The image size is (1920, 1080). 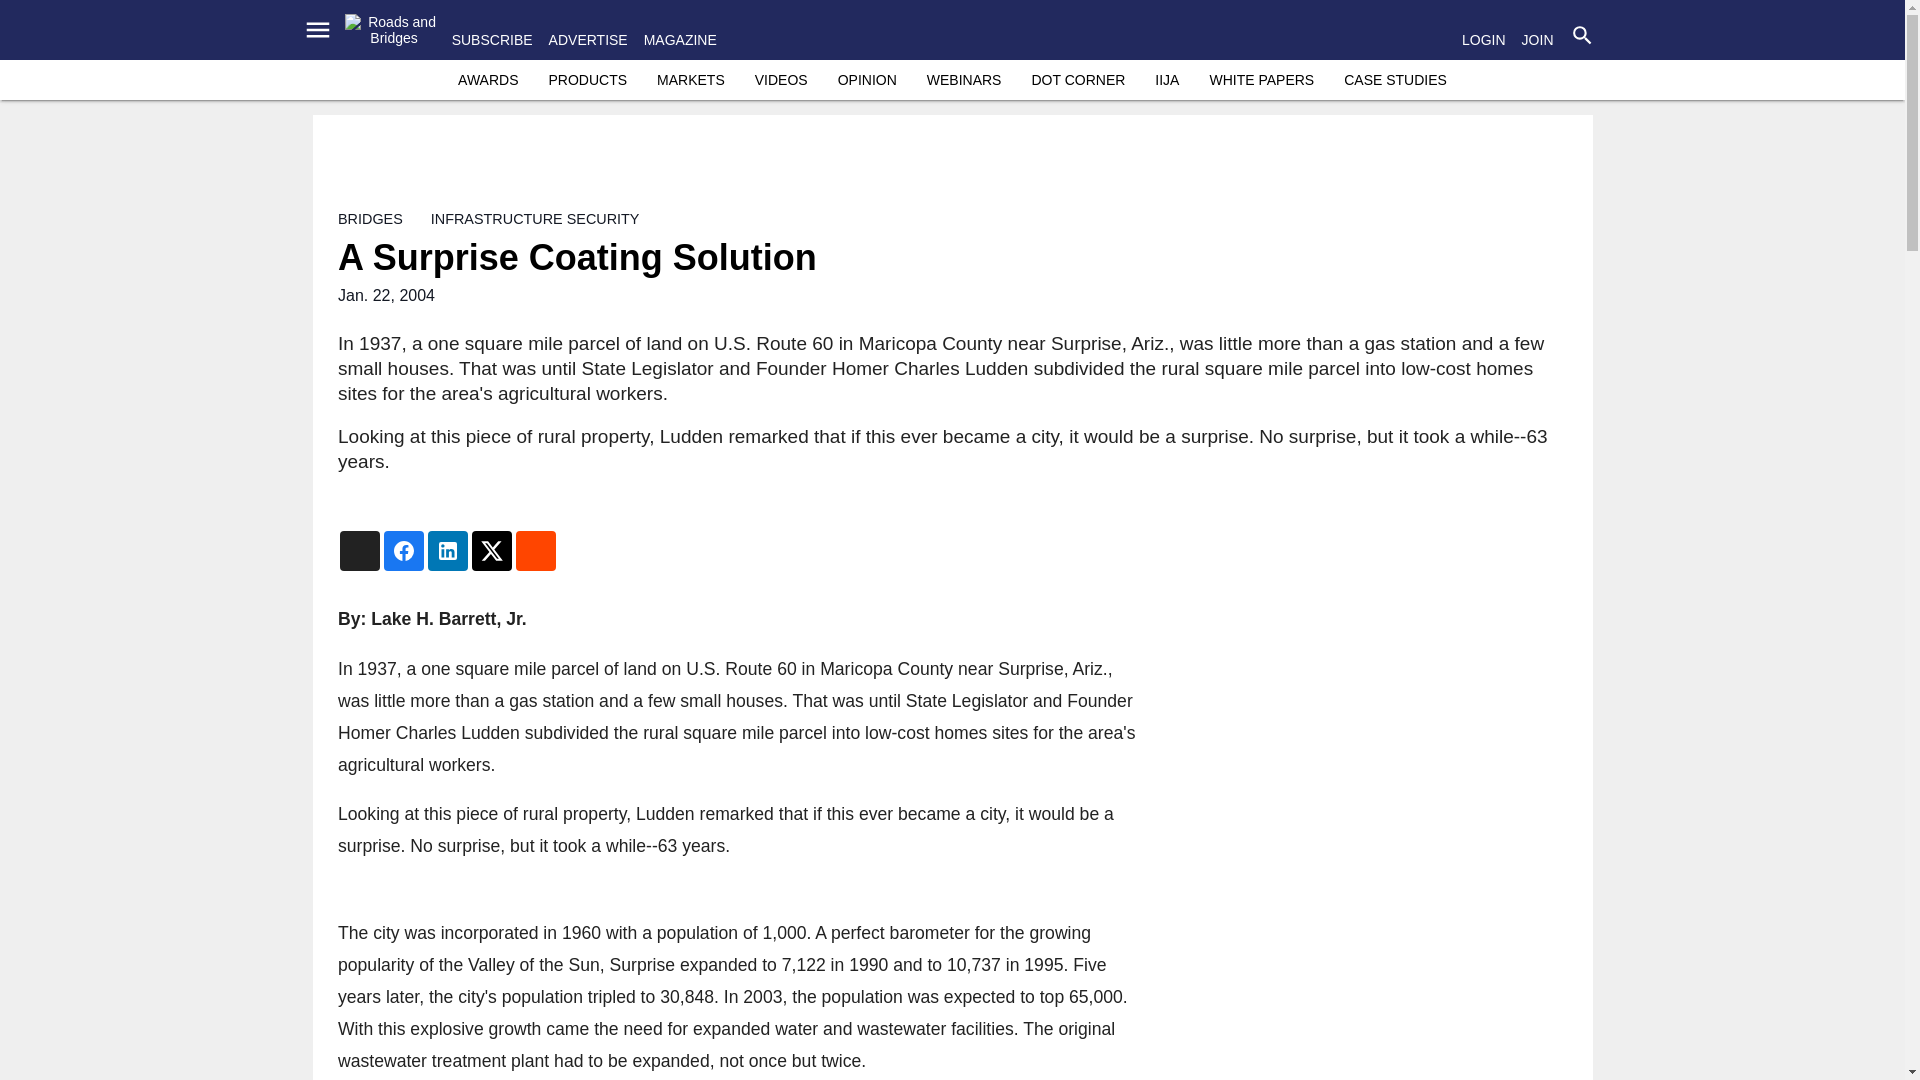 What do you see at coordinates (690, 80) in the screenshot?
I see `MARKETS` at bounding box center [690, 80].